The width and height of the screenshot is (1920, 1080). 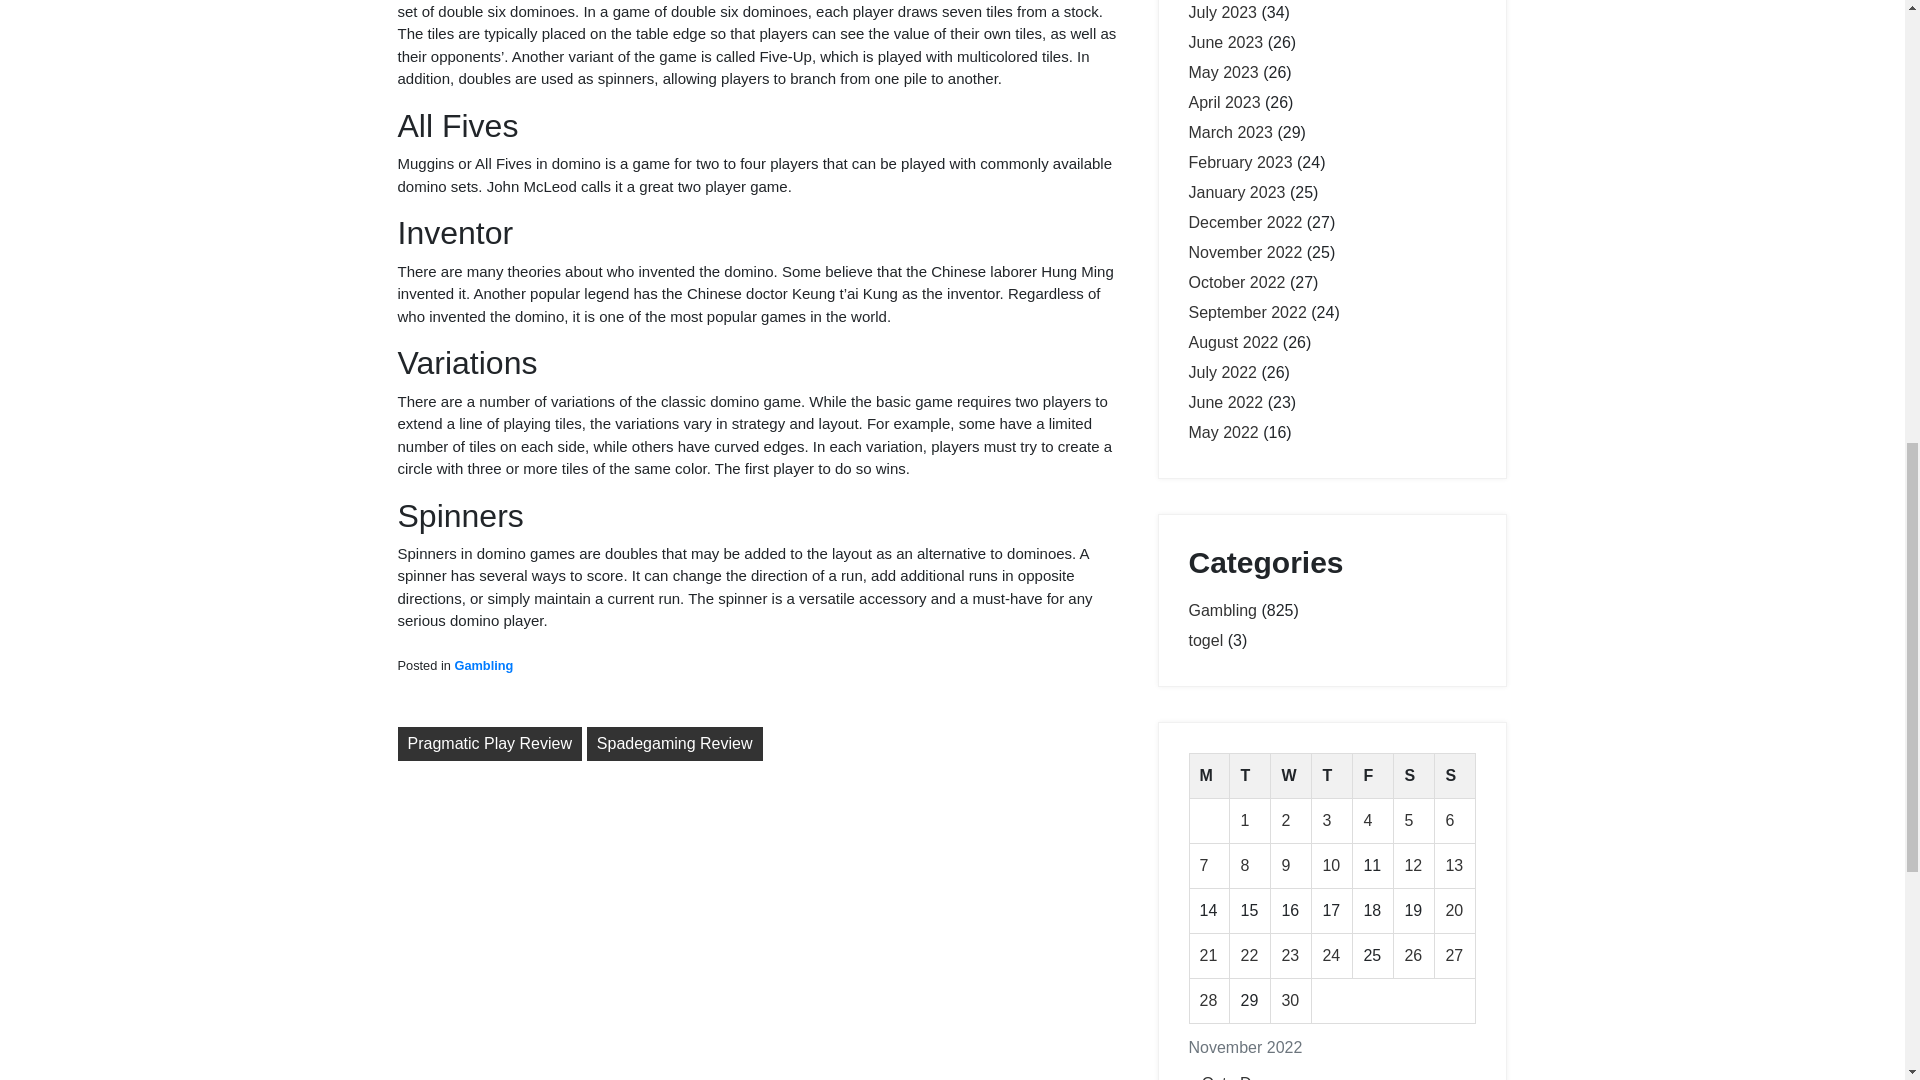 What do you see at coordinates (1226, 402) in the screenshot?
I see `June 2022` at bounding box center [1226, 402].